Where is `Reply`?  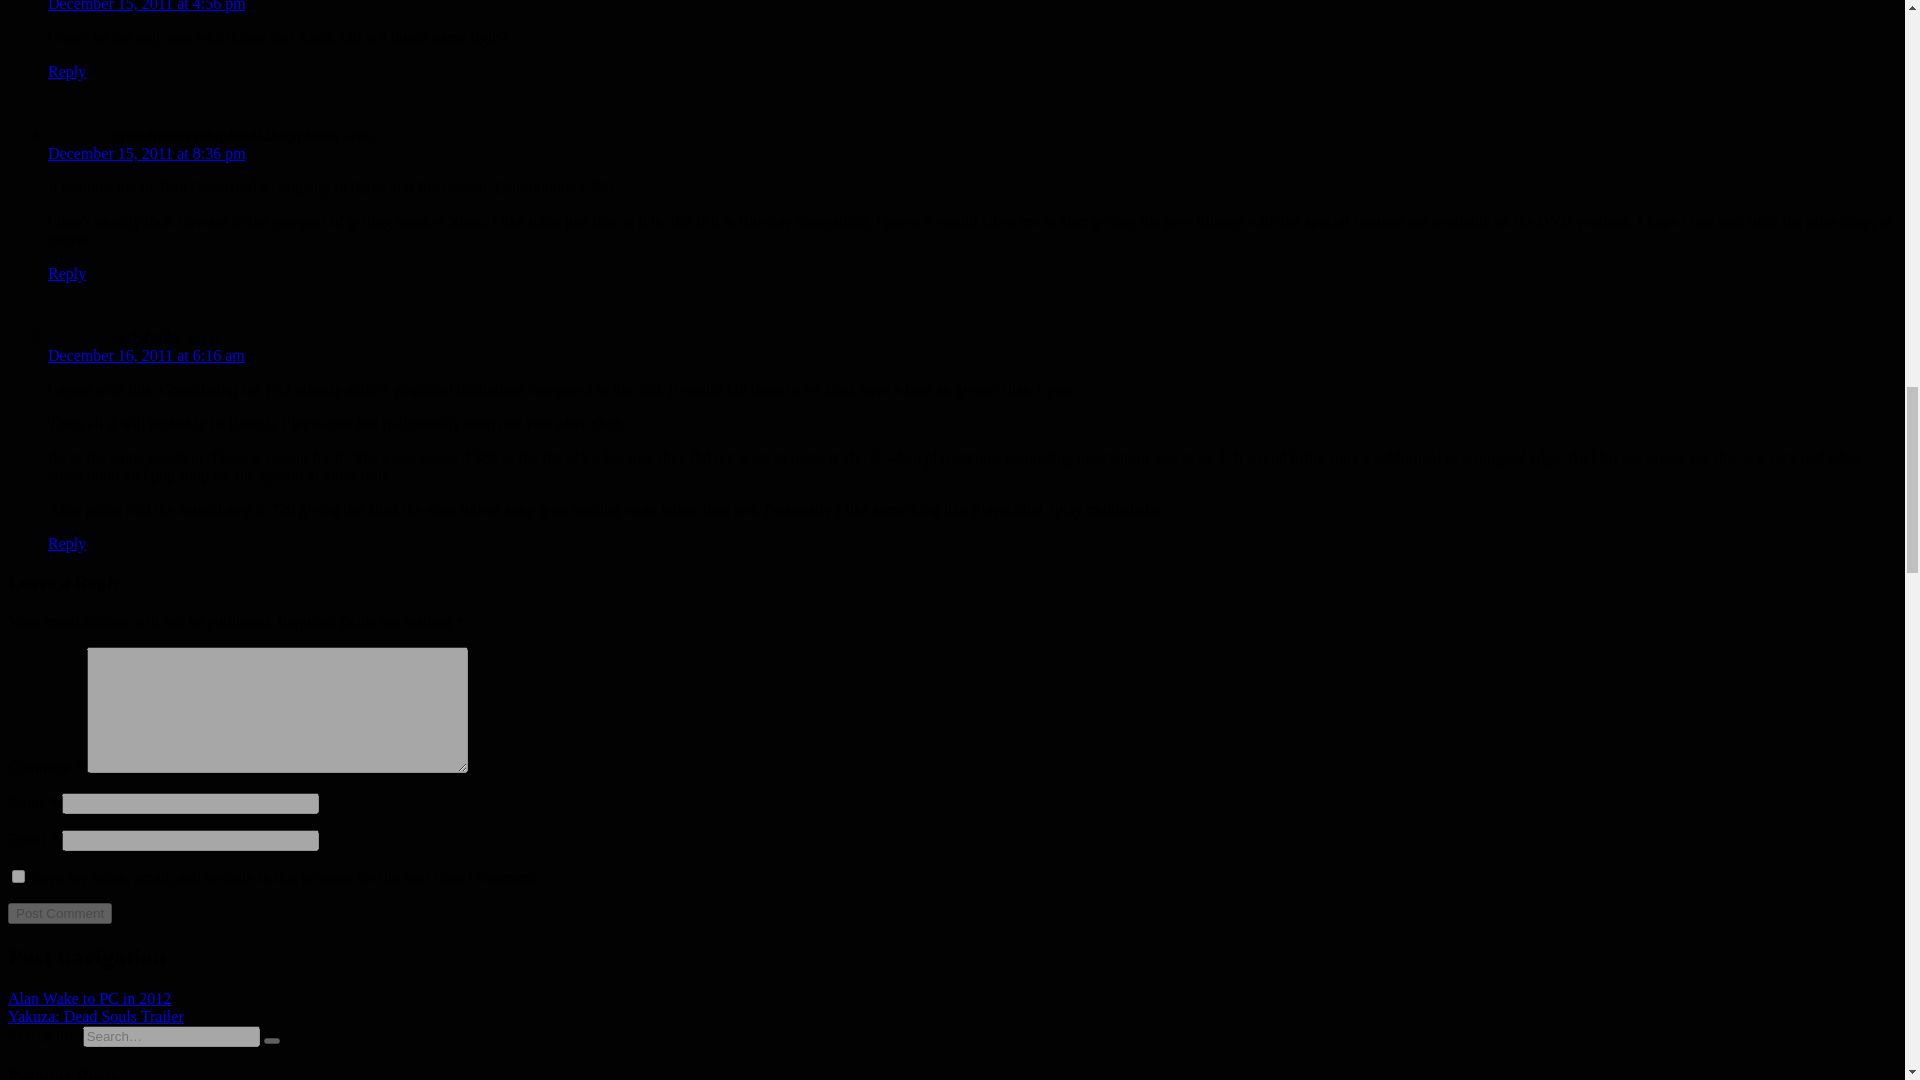
Reply is located at coordinates (67, 70).